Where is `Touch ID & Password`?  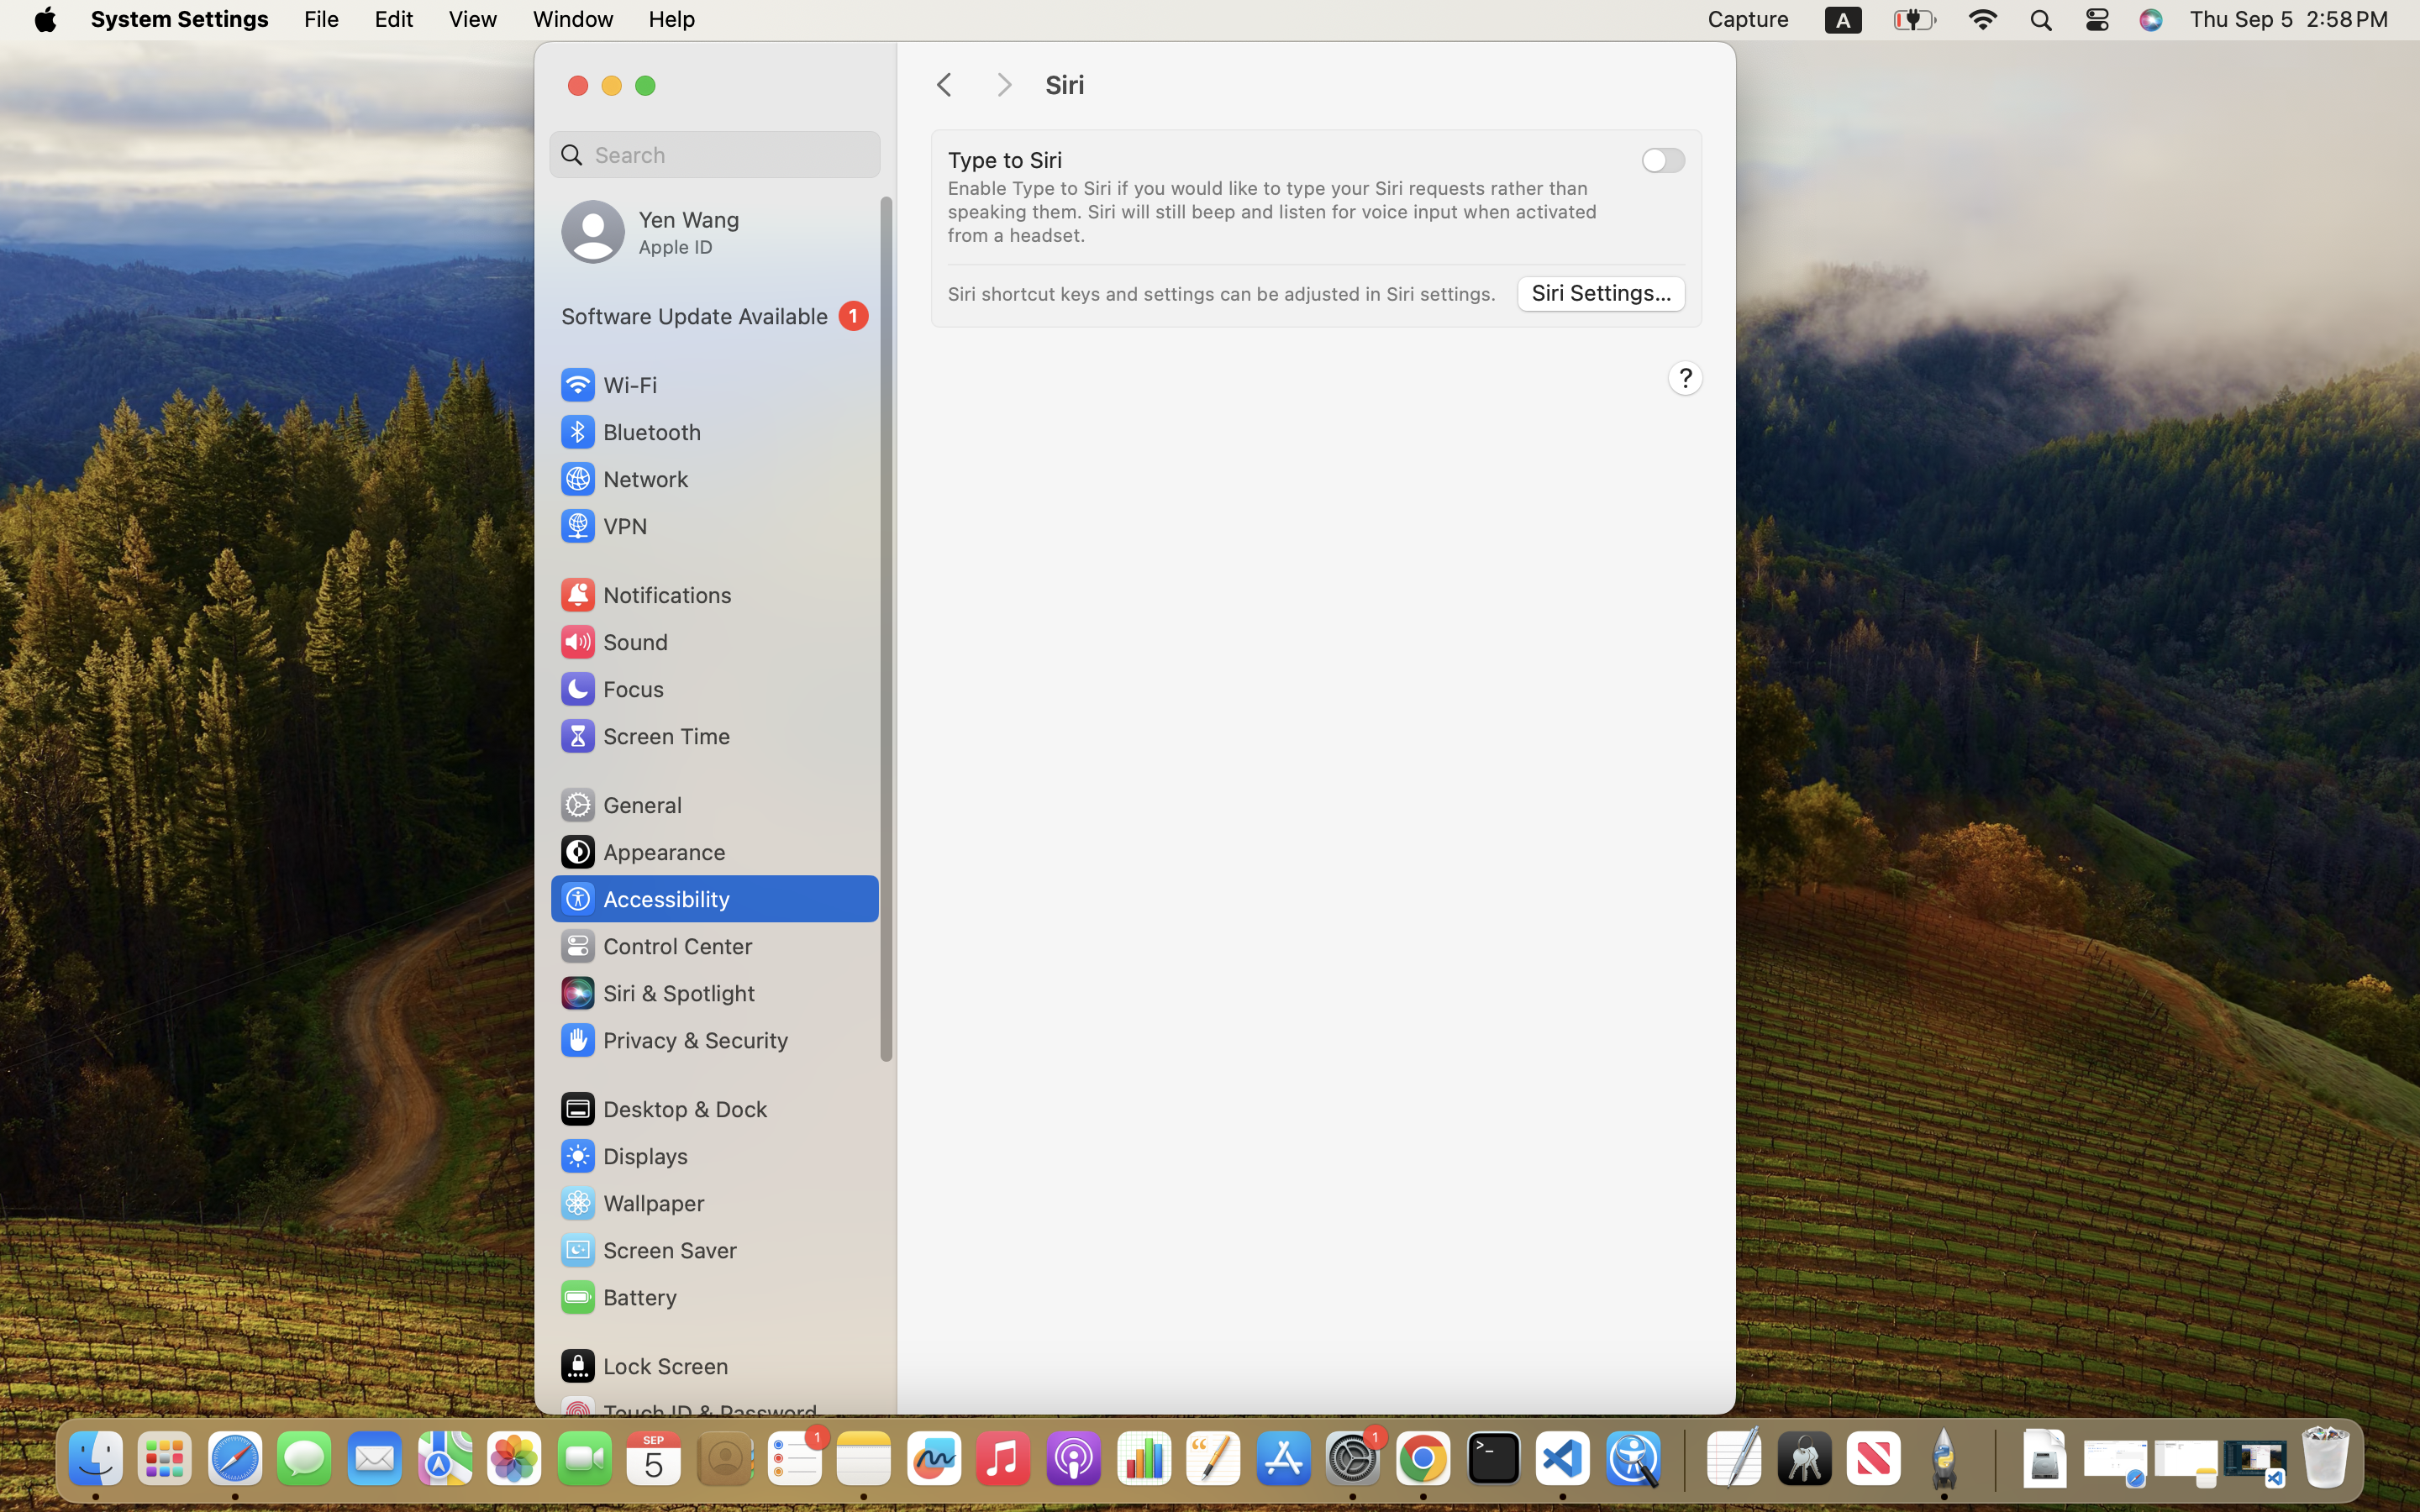 Touch ID & Password is located at coordinates (688, 1413).